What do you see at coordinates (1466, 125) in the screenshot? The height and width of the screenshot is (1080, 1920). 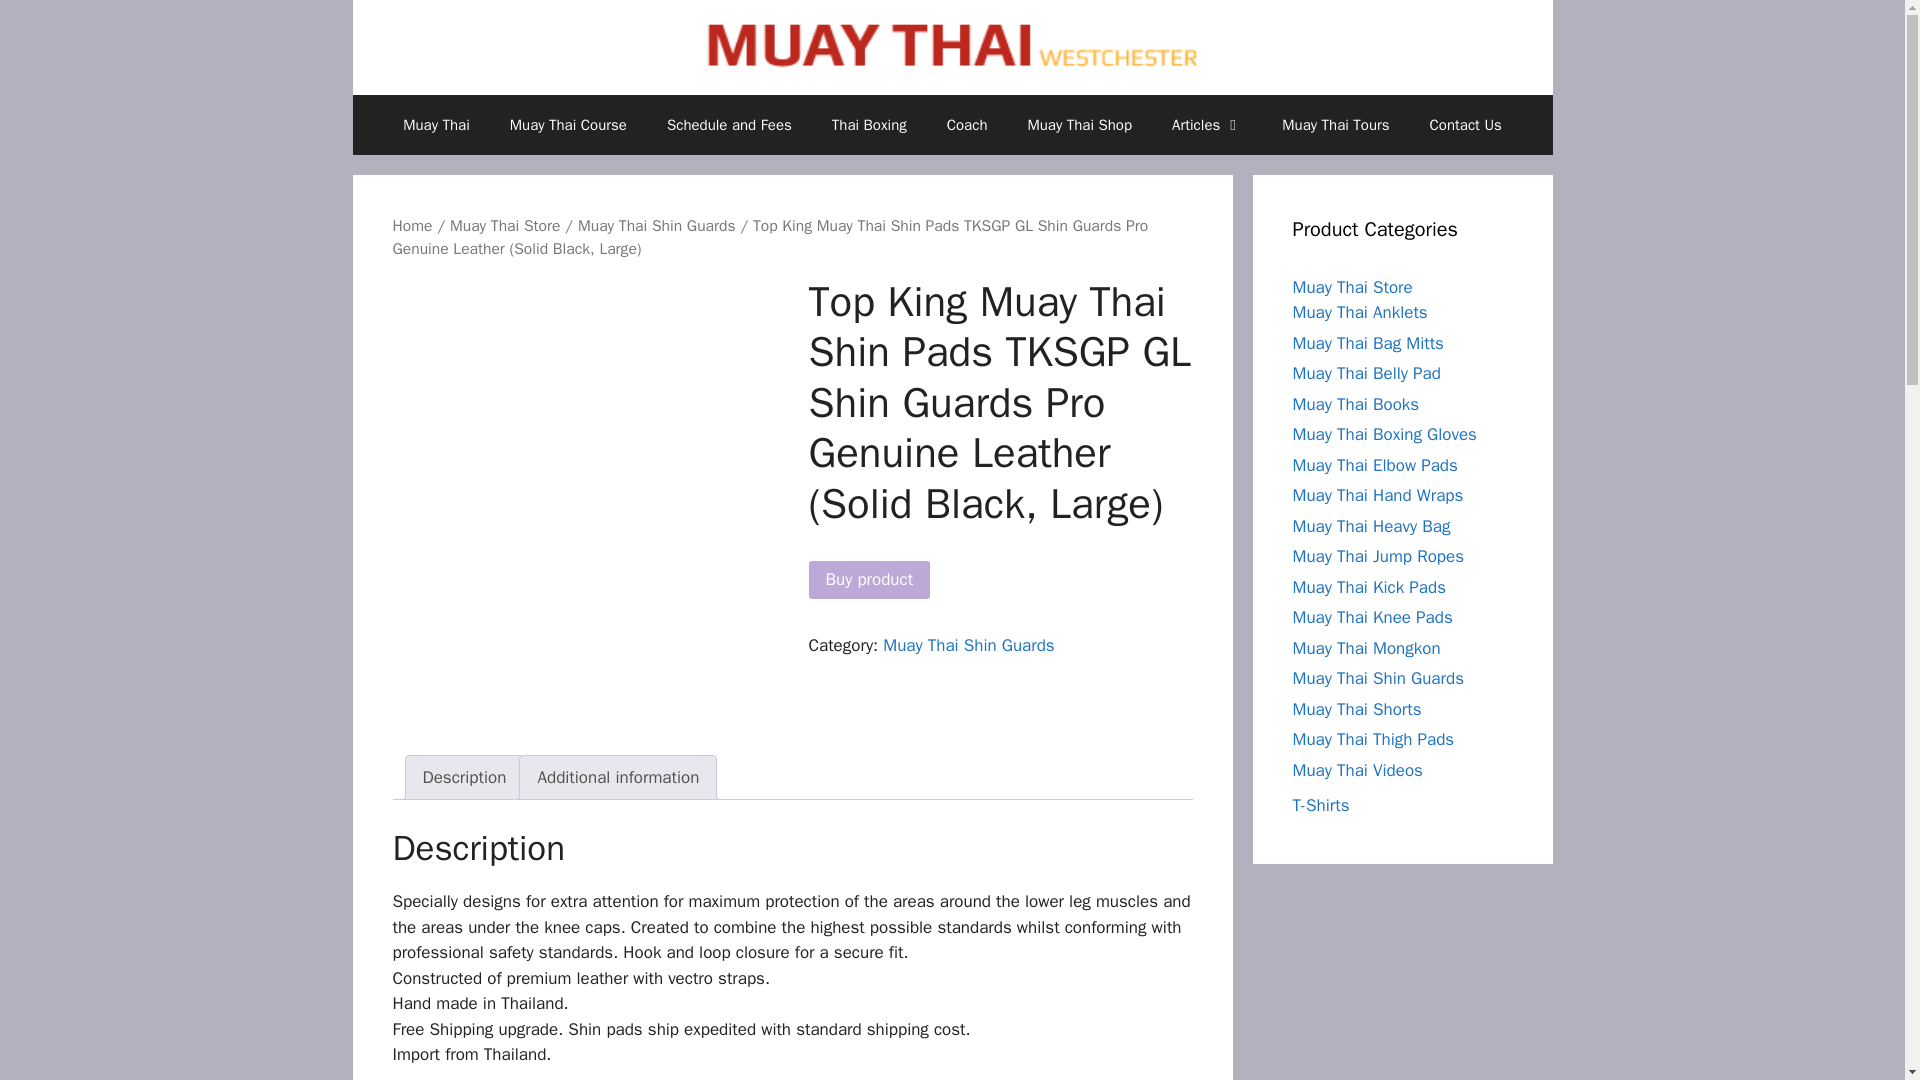 I see `Contact Us` at bounding box center [1466, 125].